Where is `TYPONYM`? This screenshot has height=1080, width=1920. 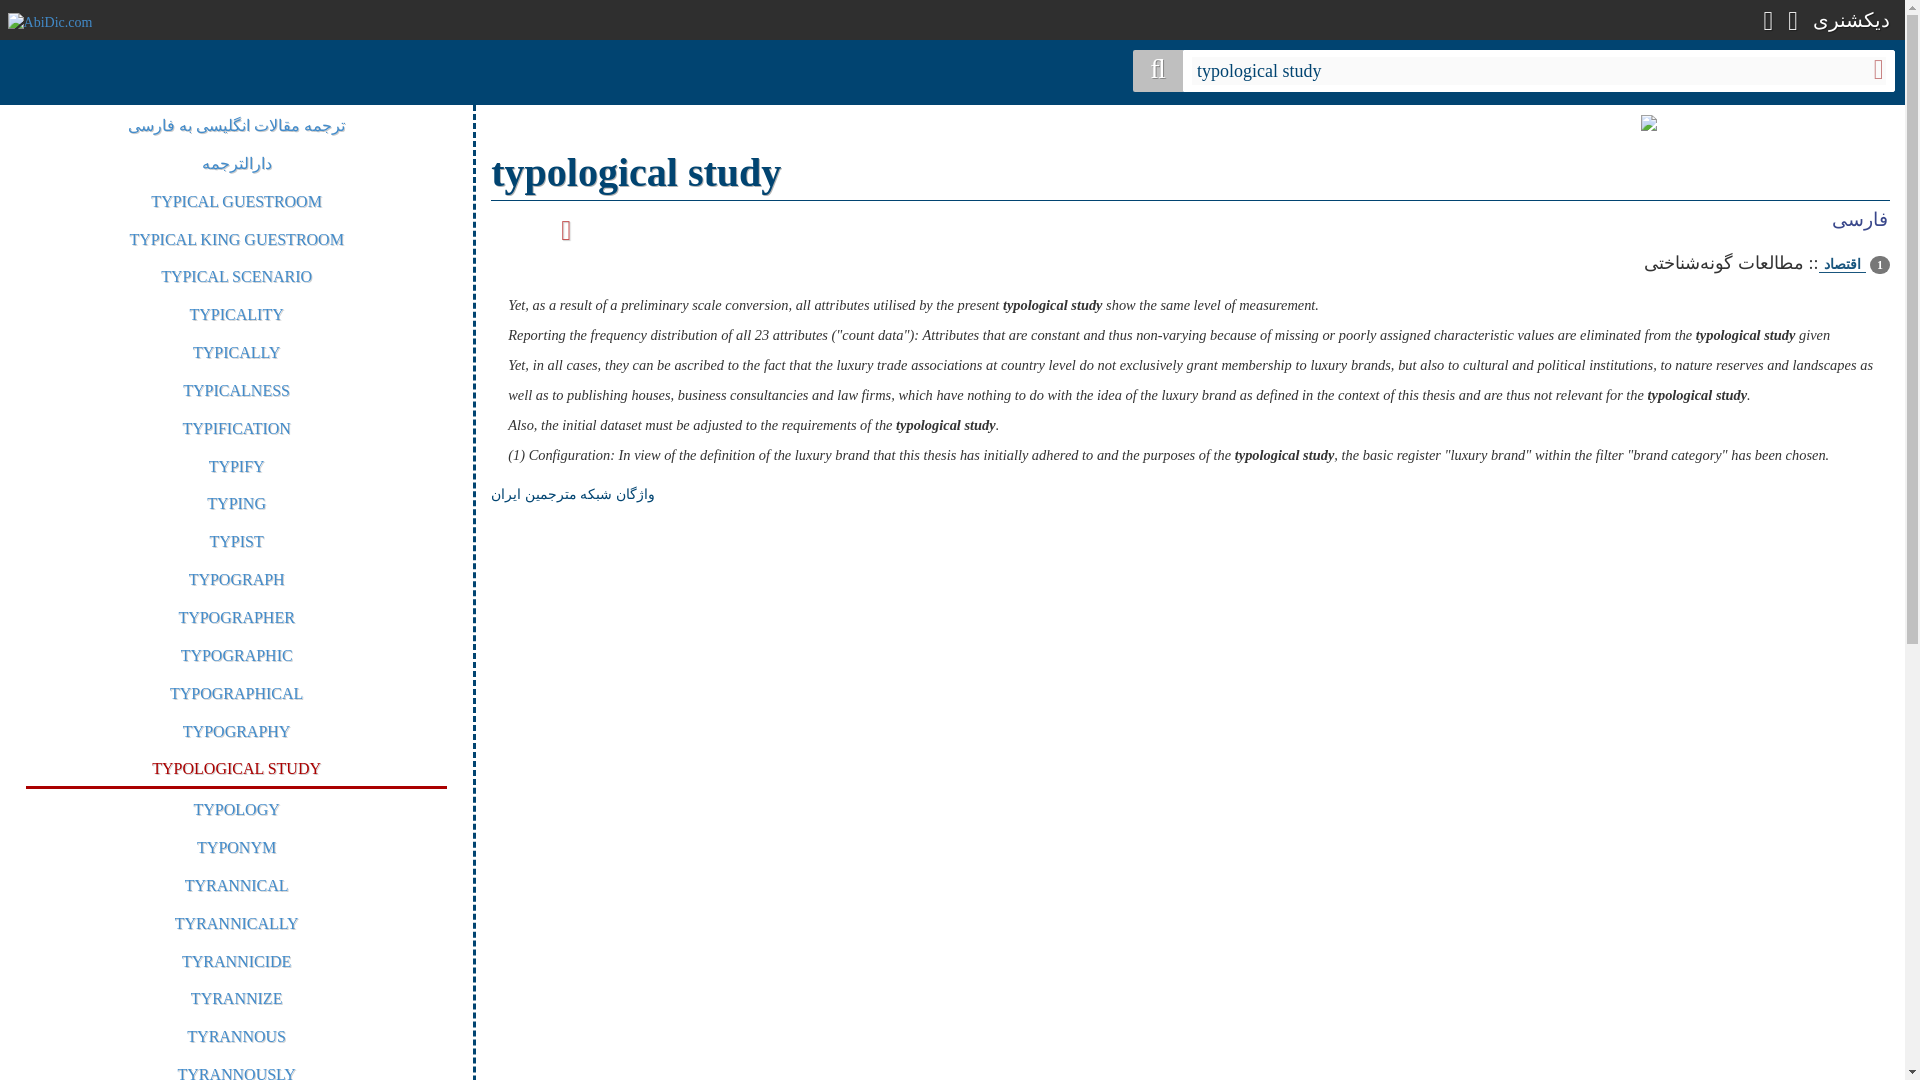 TYPONYM is located at coordinates (236, 848).